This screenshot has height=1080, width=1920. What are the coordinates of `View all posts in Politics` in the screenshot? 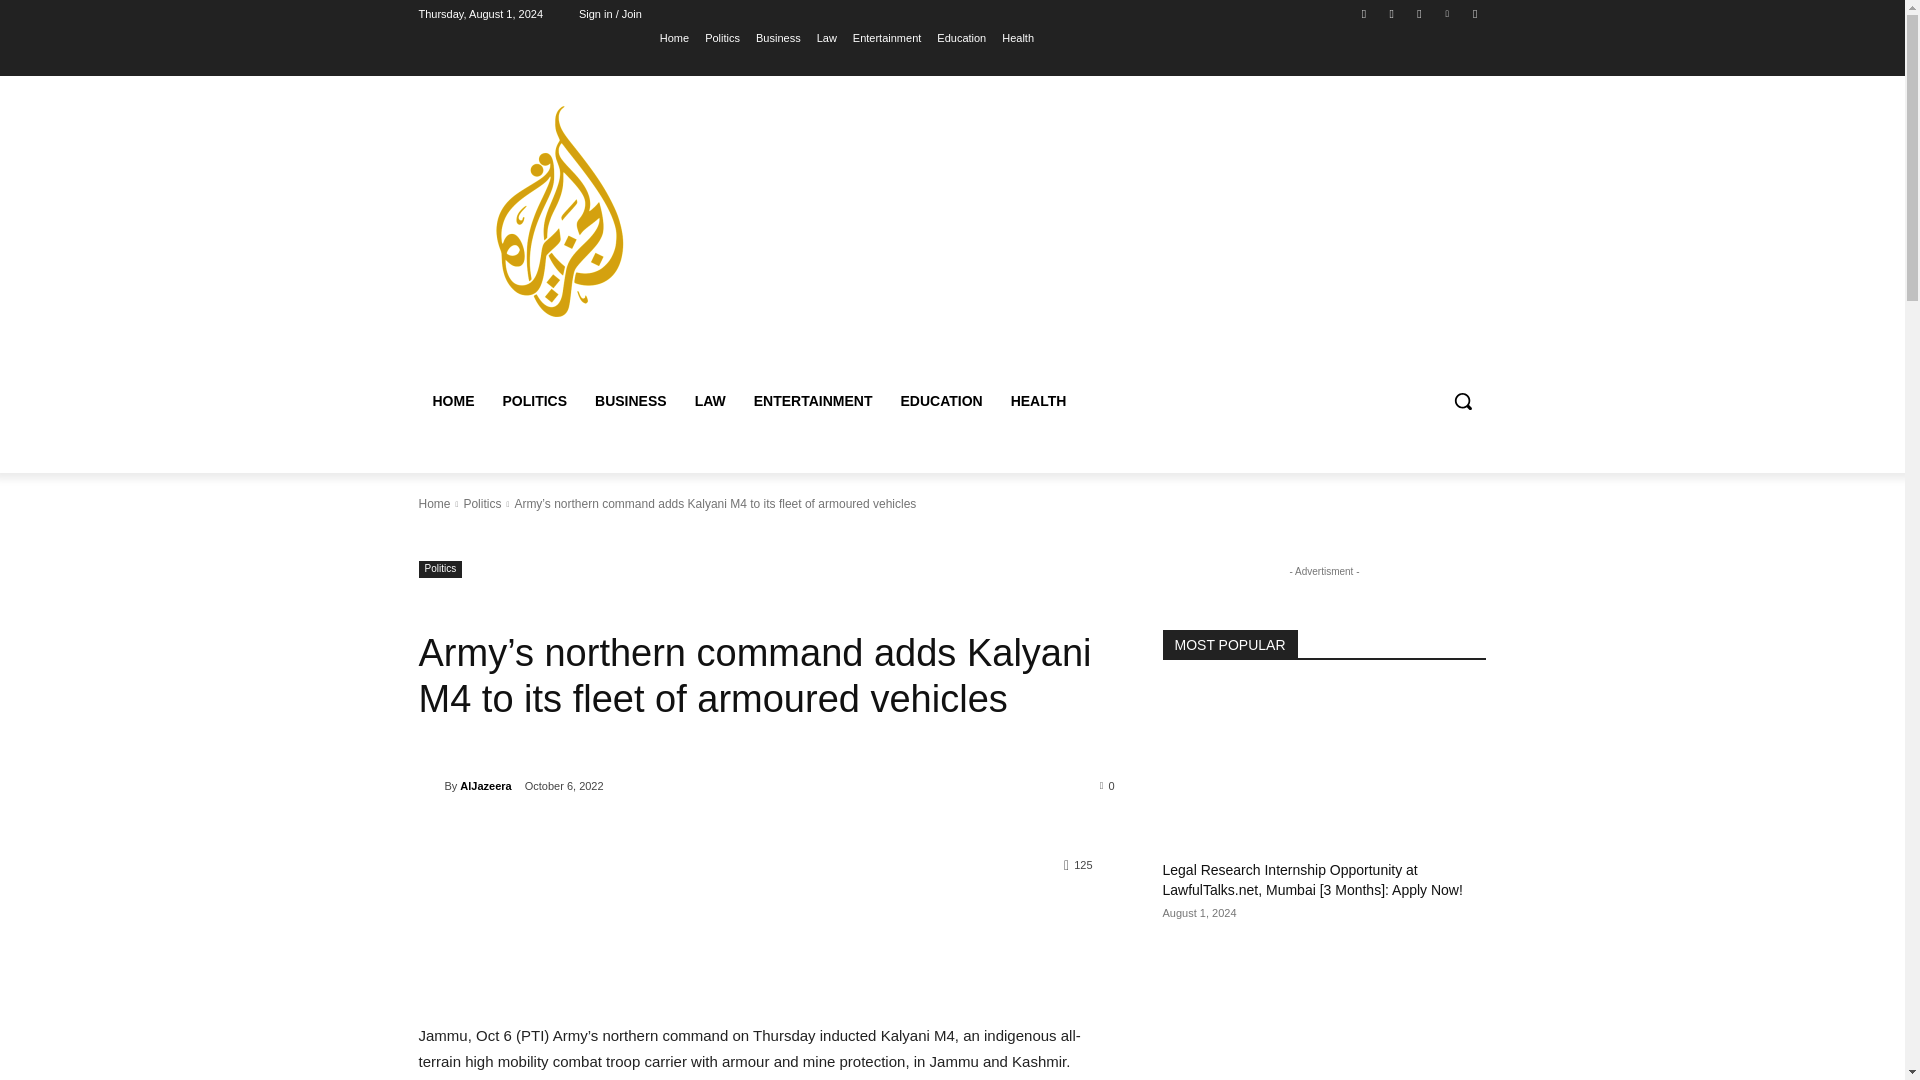 It's located at (482, 503).